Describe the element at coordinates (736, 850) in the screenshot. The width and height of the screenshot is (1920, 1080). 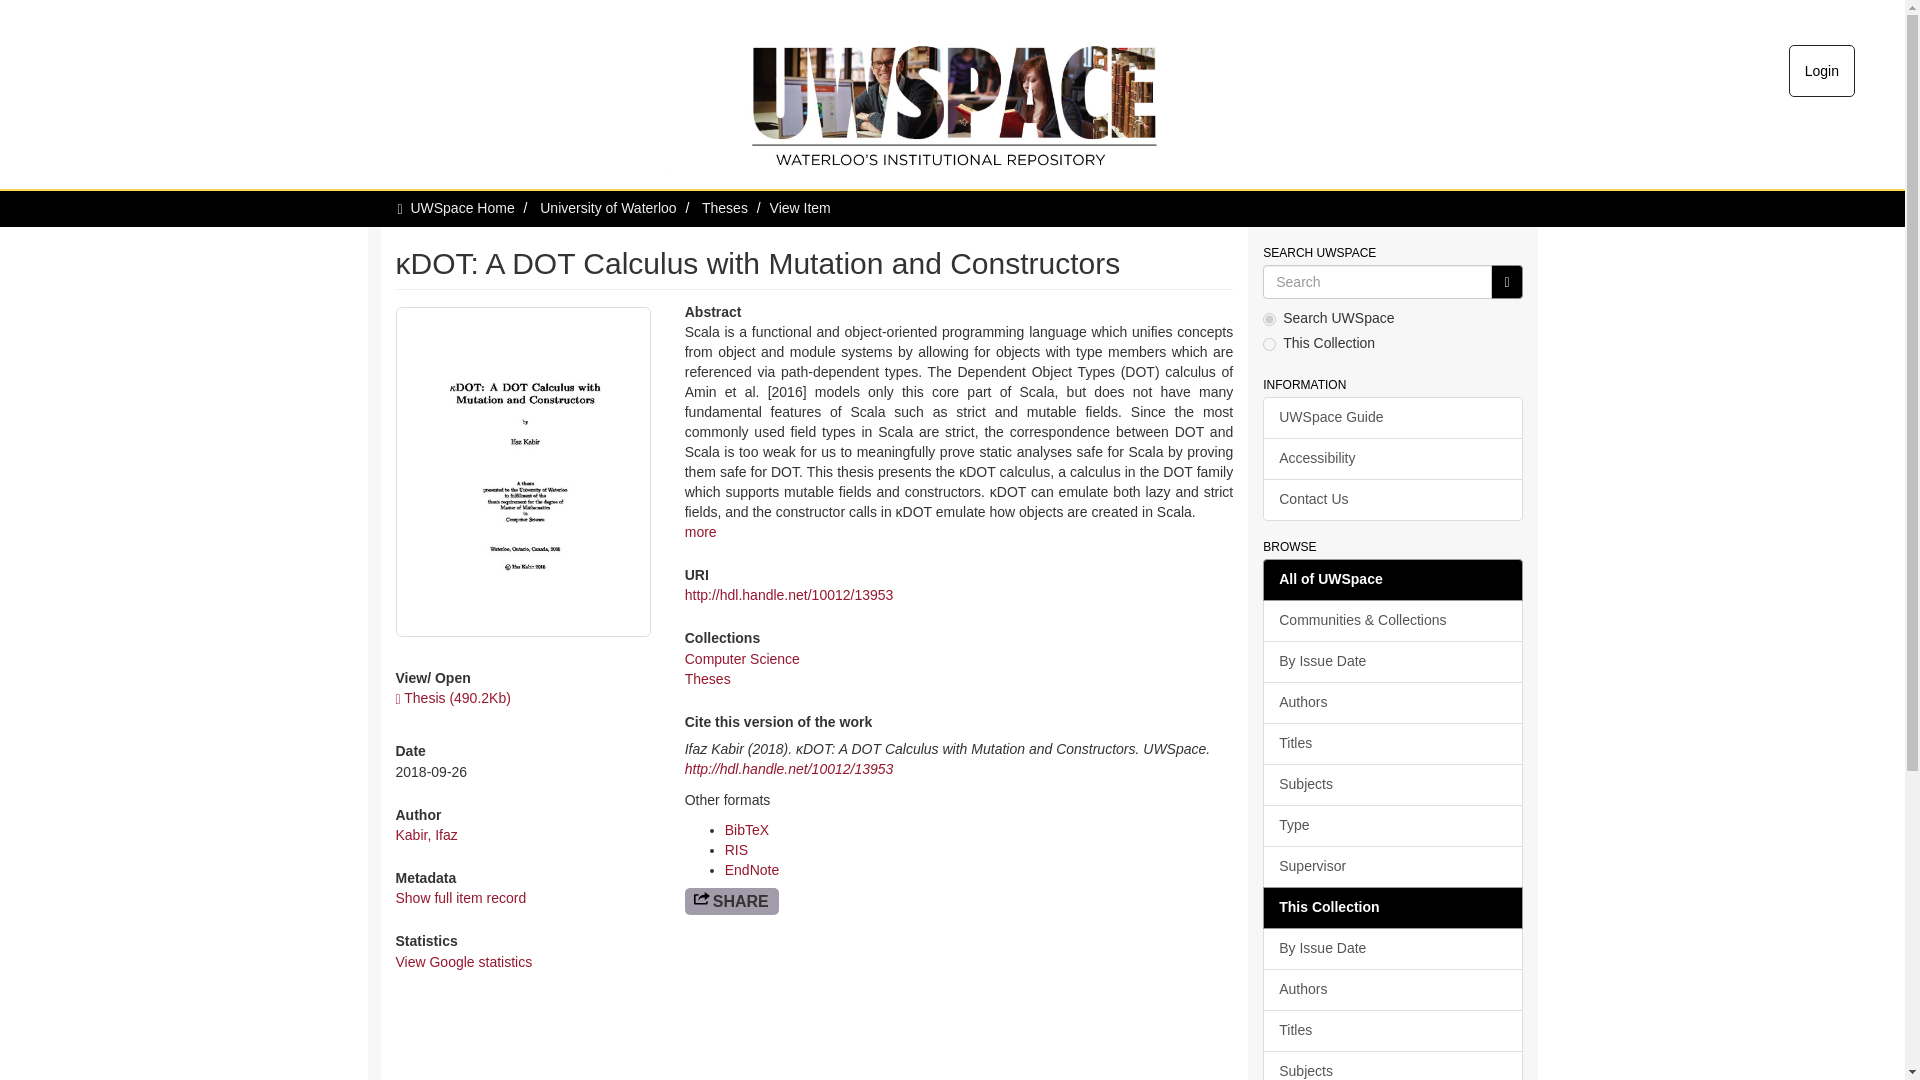
I see `RIS` at that location.